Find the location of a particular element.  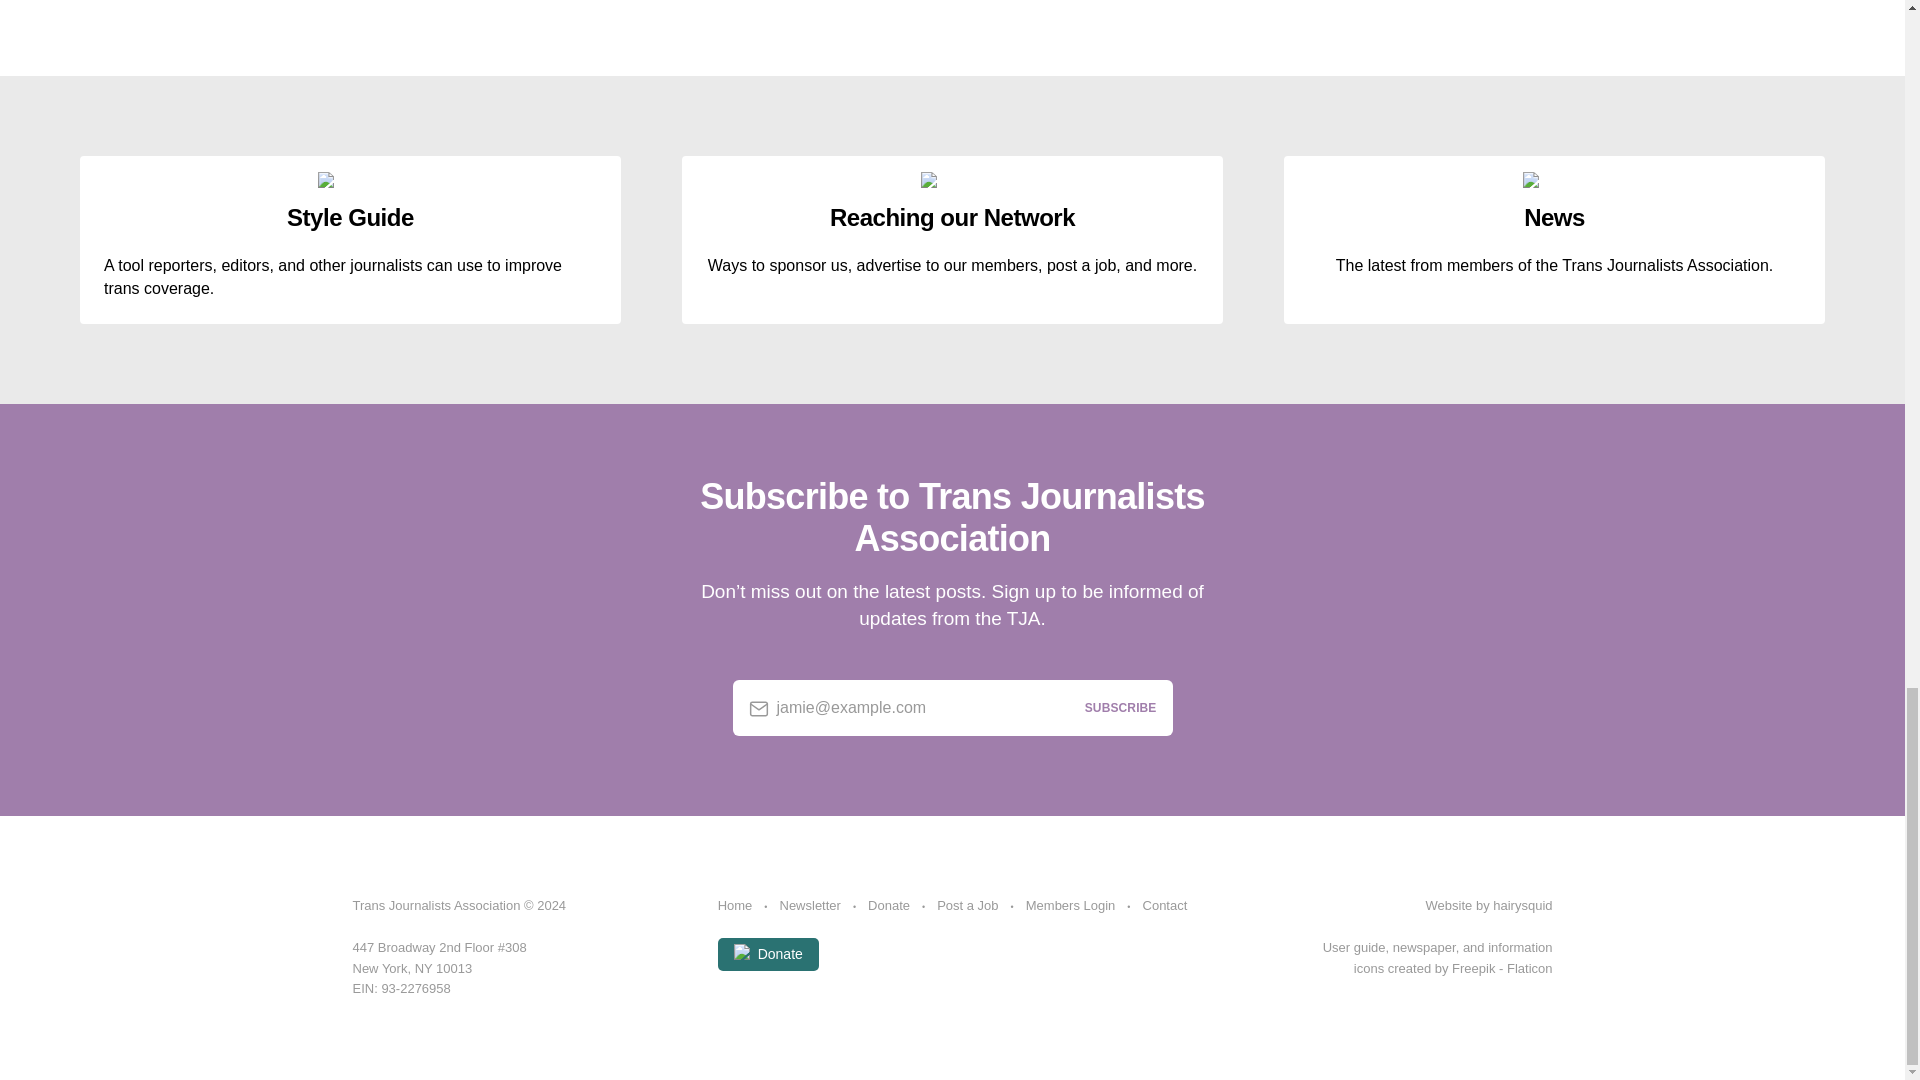

Newsletter is located at coordinates (810, 906).